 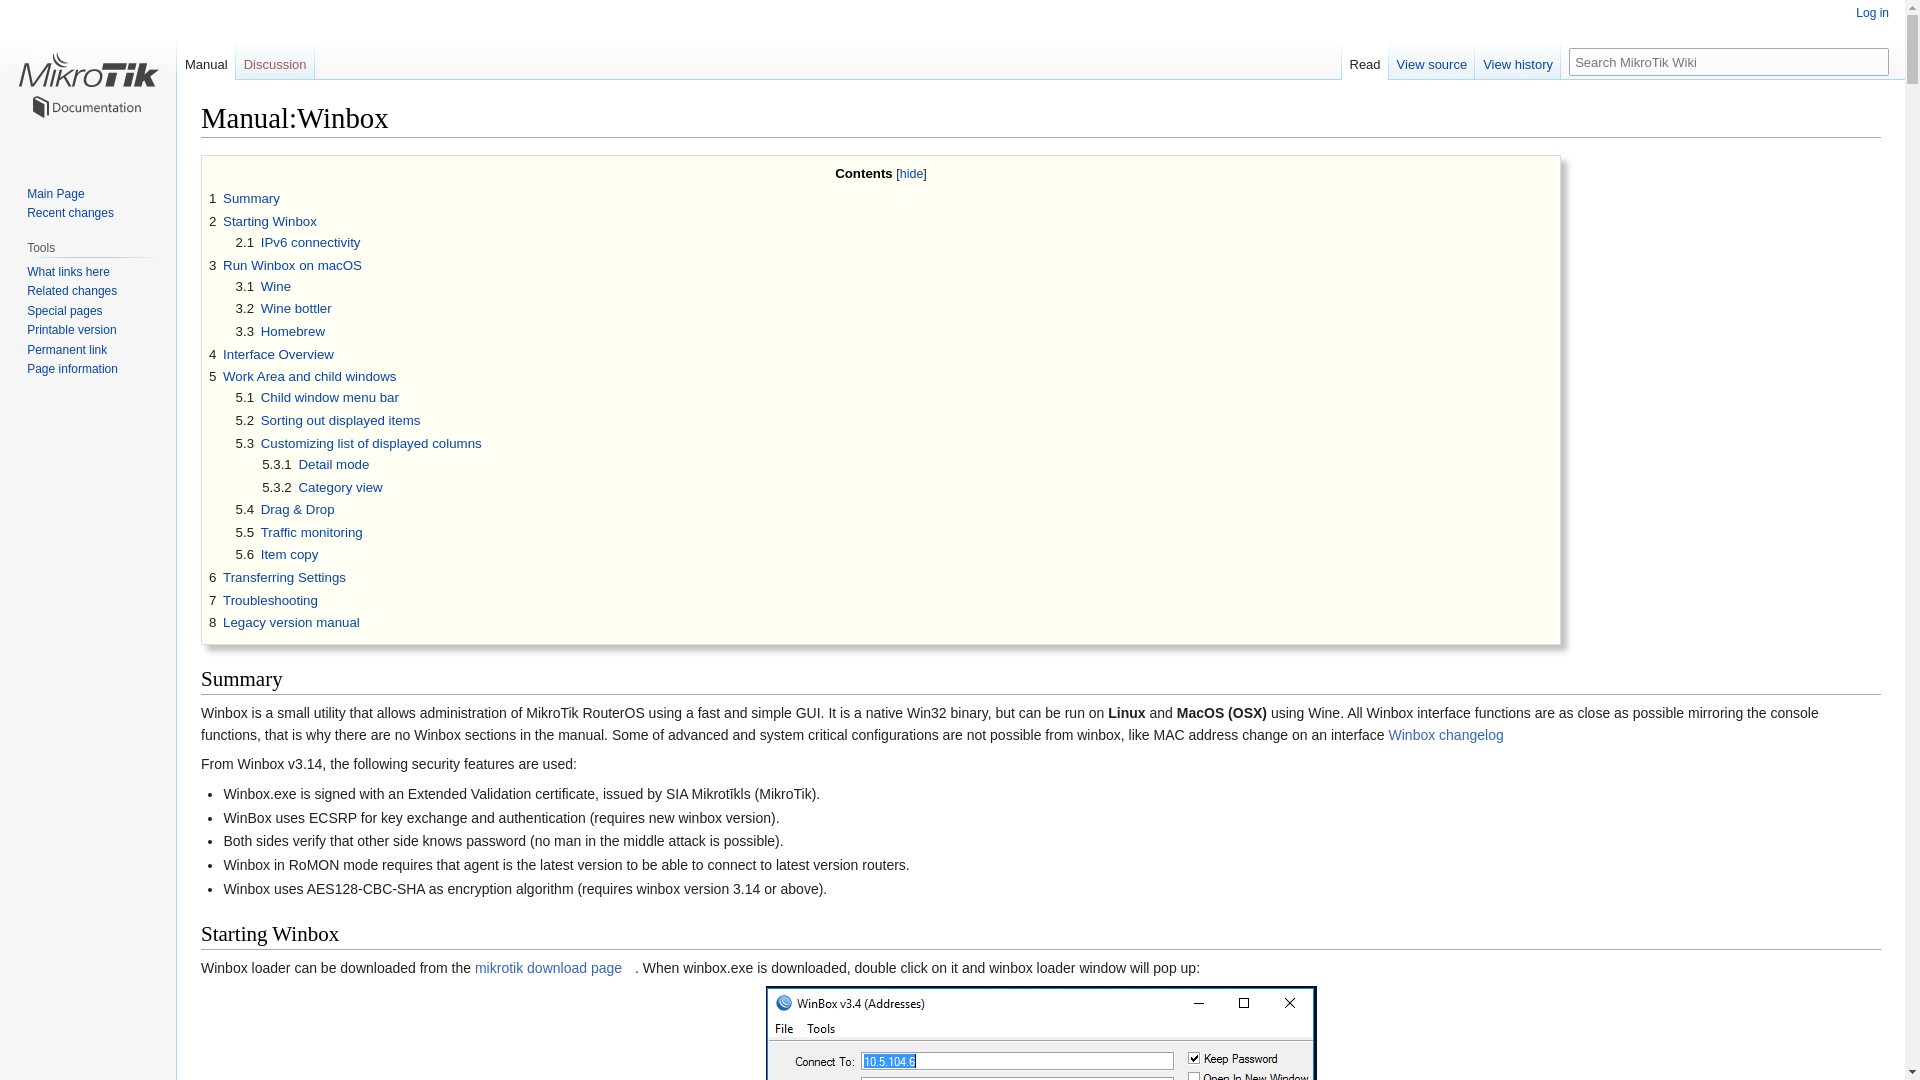 What do you see at coordinates (264, 598) in the screenshot?
I see `7 Troubleshooting` at bounding box center [264, 598].